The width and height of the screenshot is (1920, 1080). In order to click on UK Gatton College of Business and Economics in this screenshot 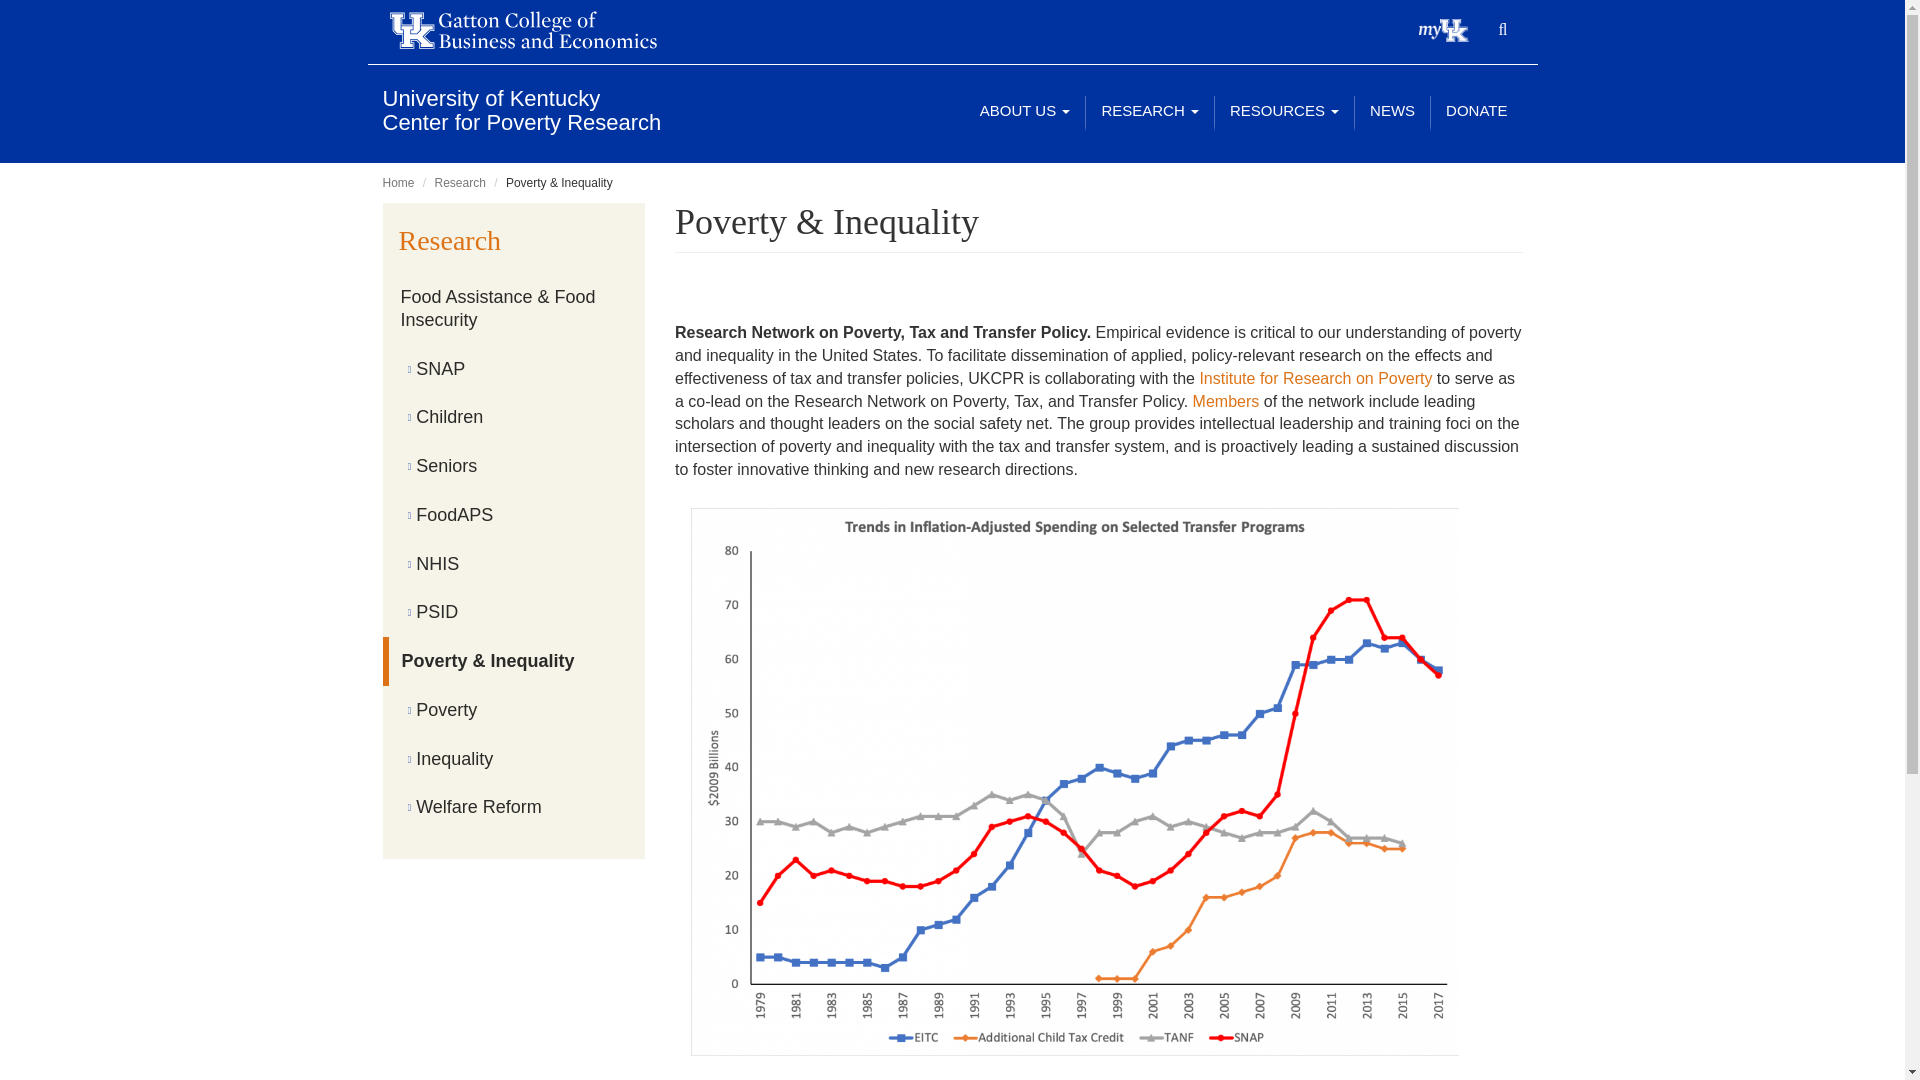, I will do `click(514, 369)`.